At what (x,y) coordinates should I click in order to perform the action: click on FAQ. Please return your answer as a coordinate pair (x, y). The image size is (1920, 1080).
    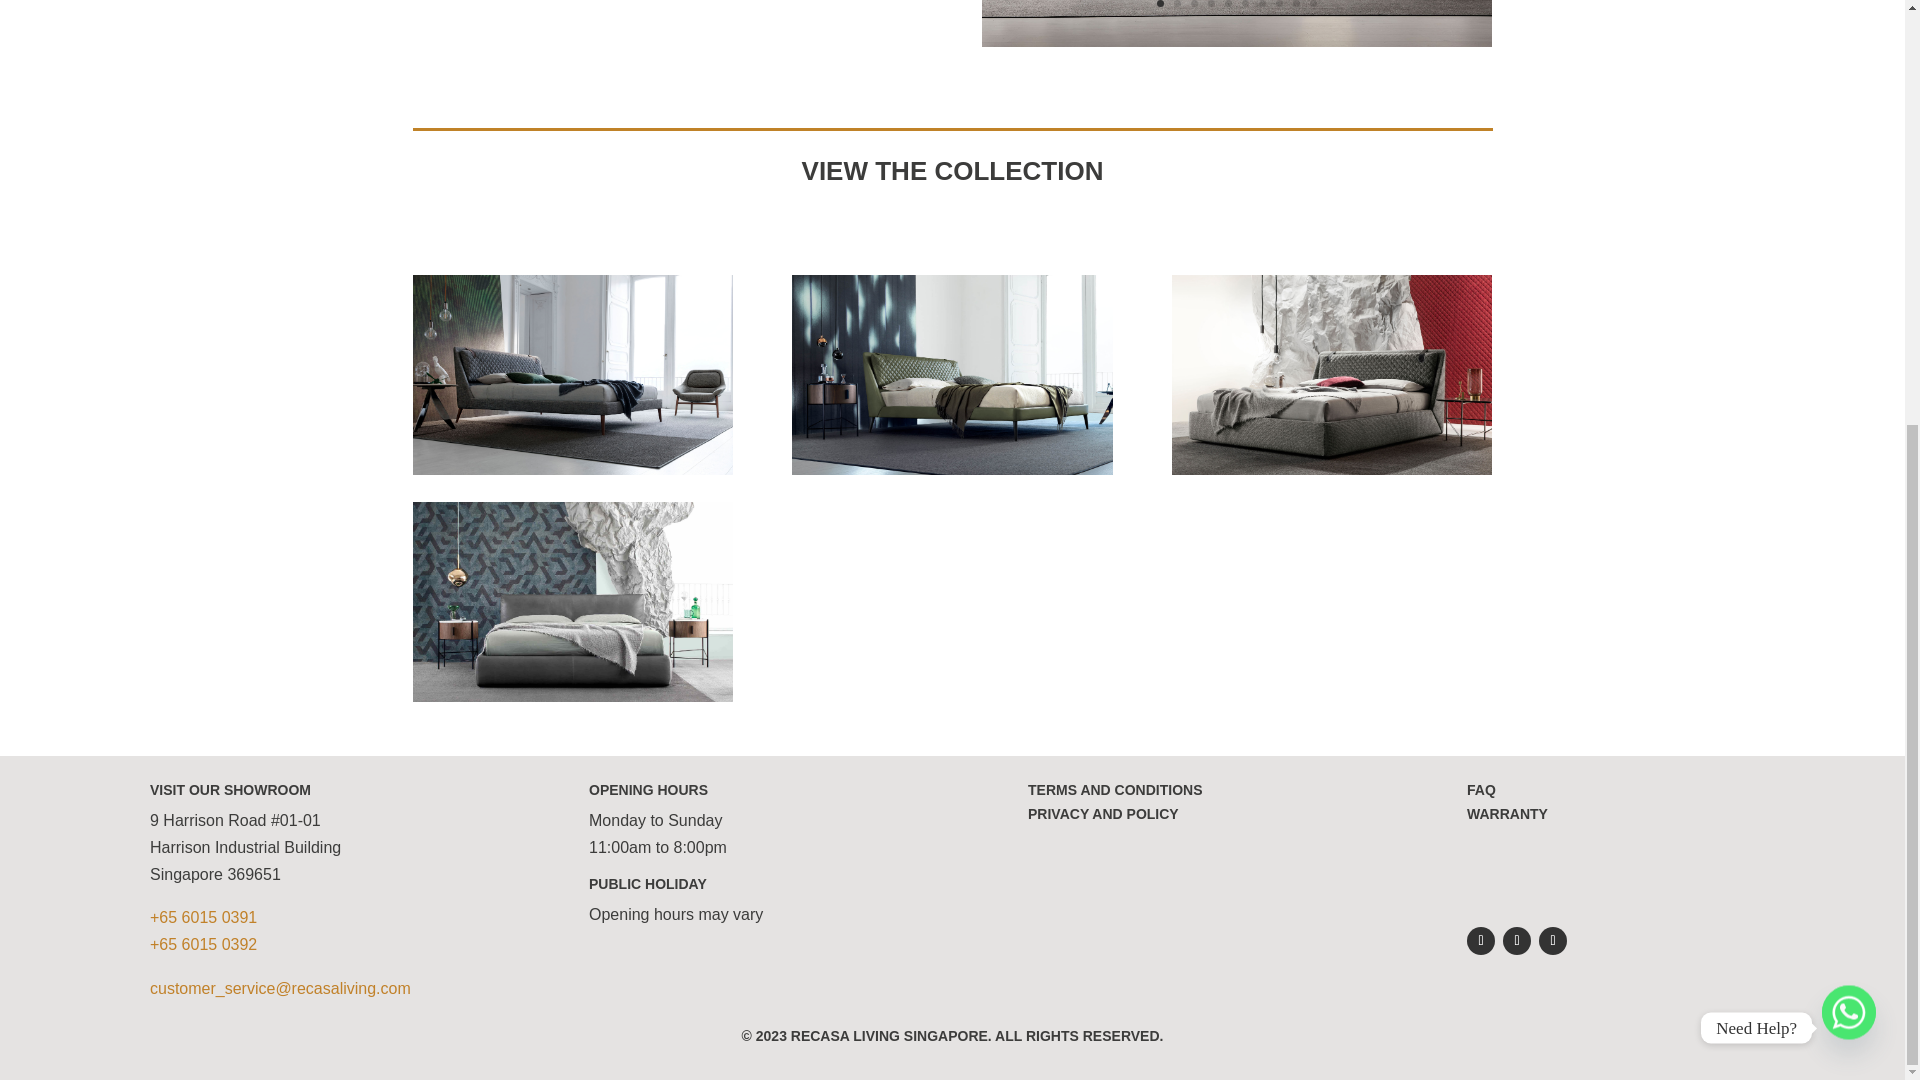
    Looking at the image, I should click on (1480, 790).